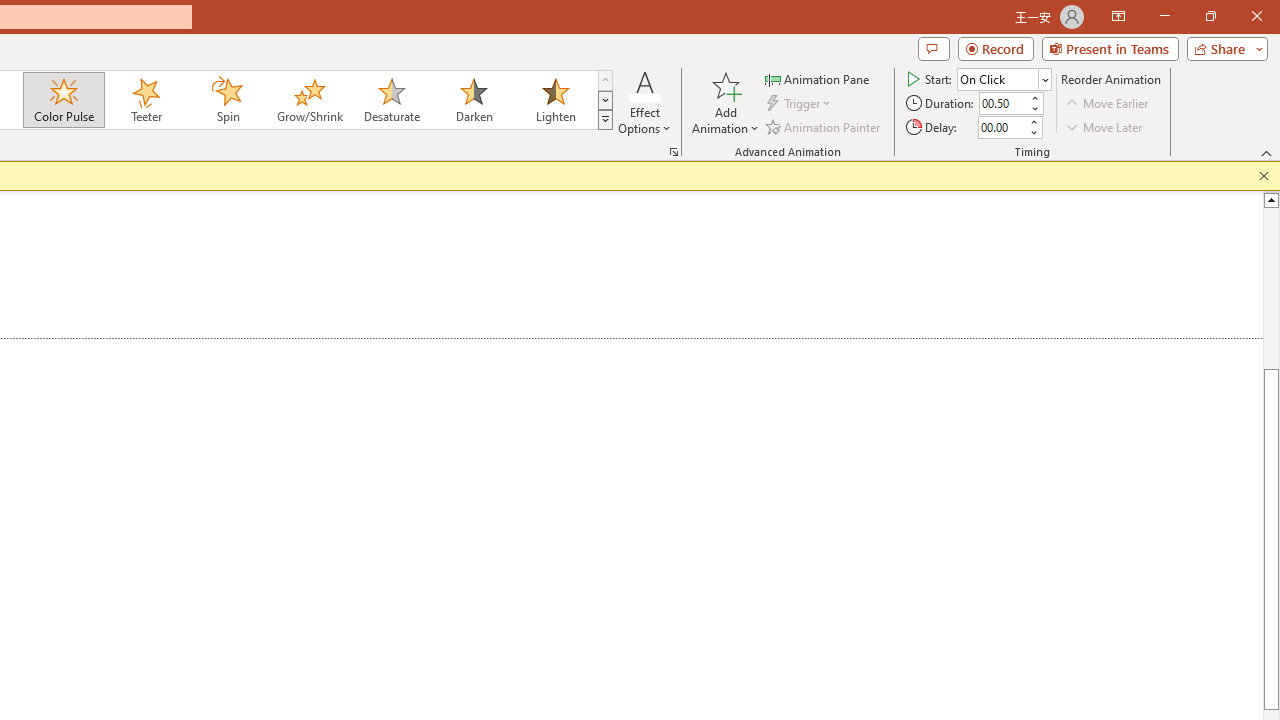 The image size is (1280, 720). I want to click on Less, so click(1033, 132).